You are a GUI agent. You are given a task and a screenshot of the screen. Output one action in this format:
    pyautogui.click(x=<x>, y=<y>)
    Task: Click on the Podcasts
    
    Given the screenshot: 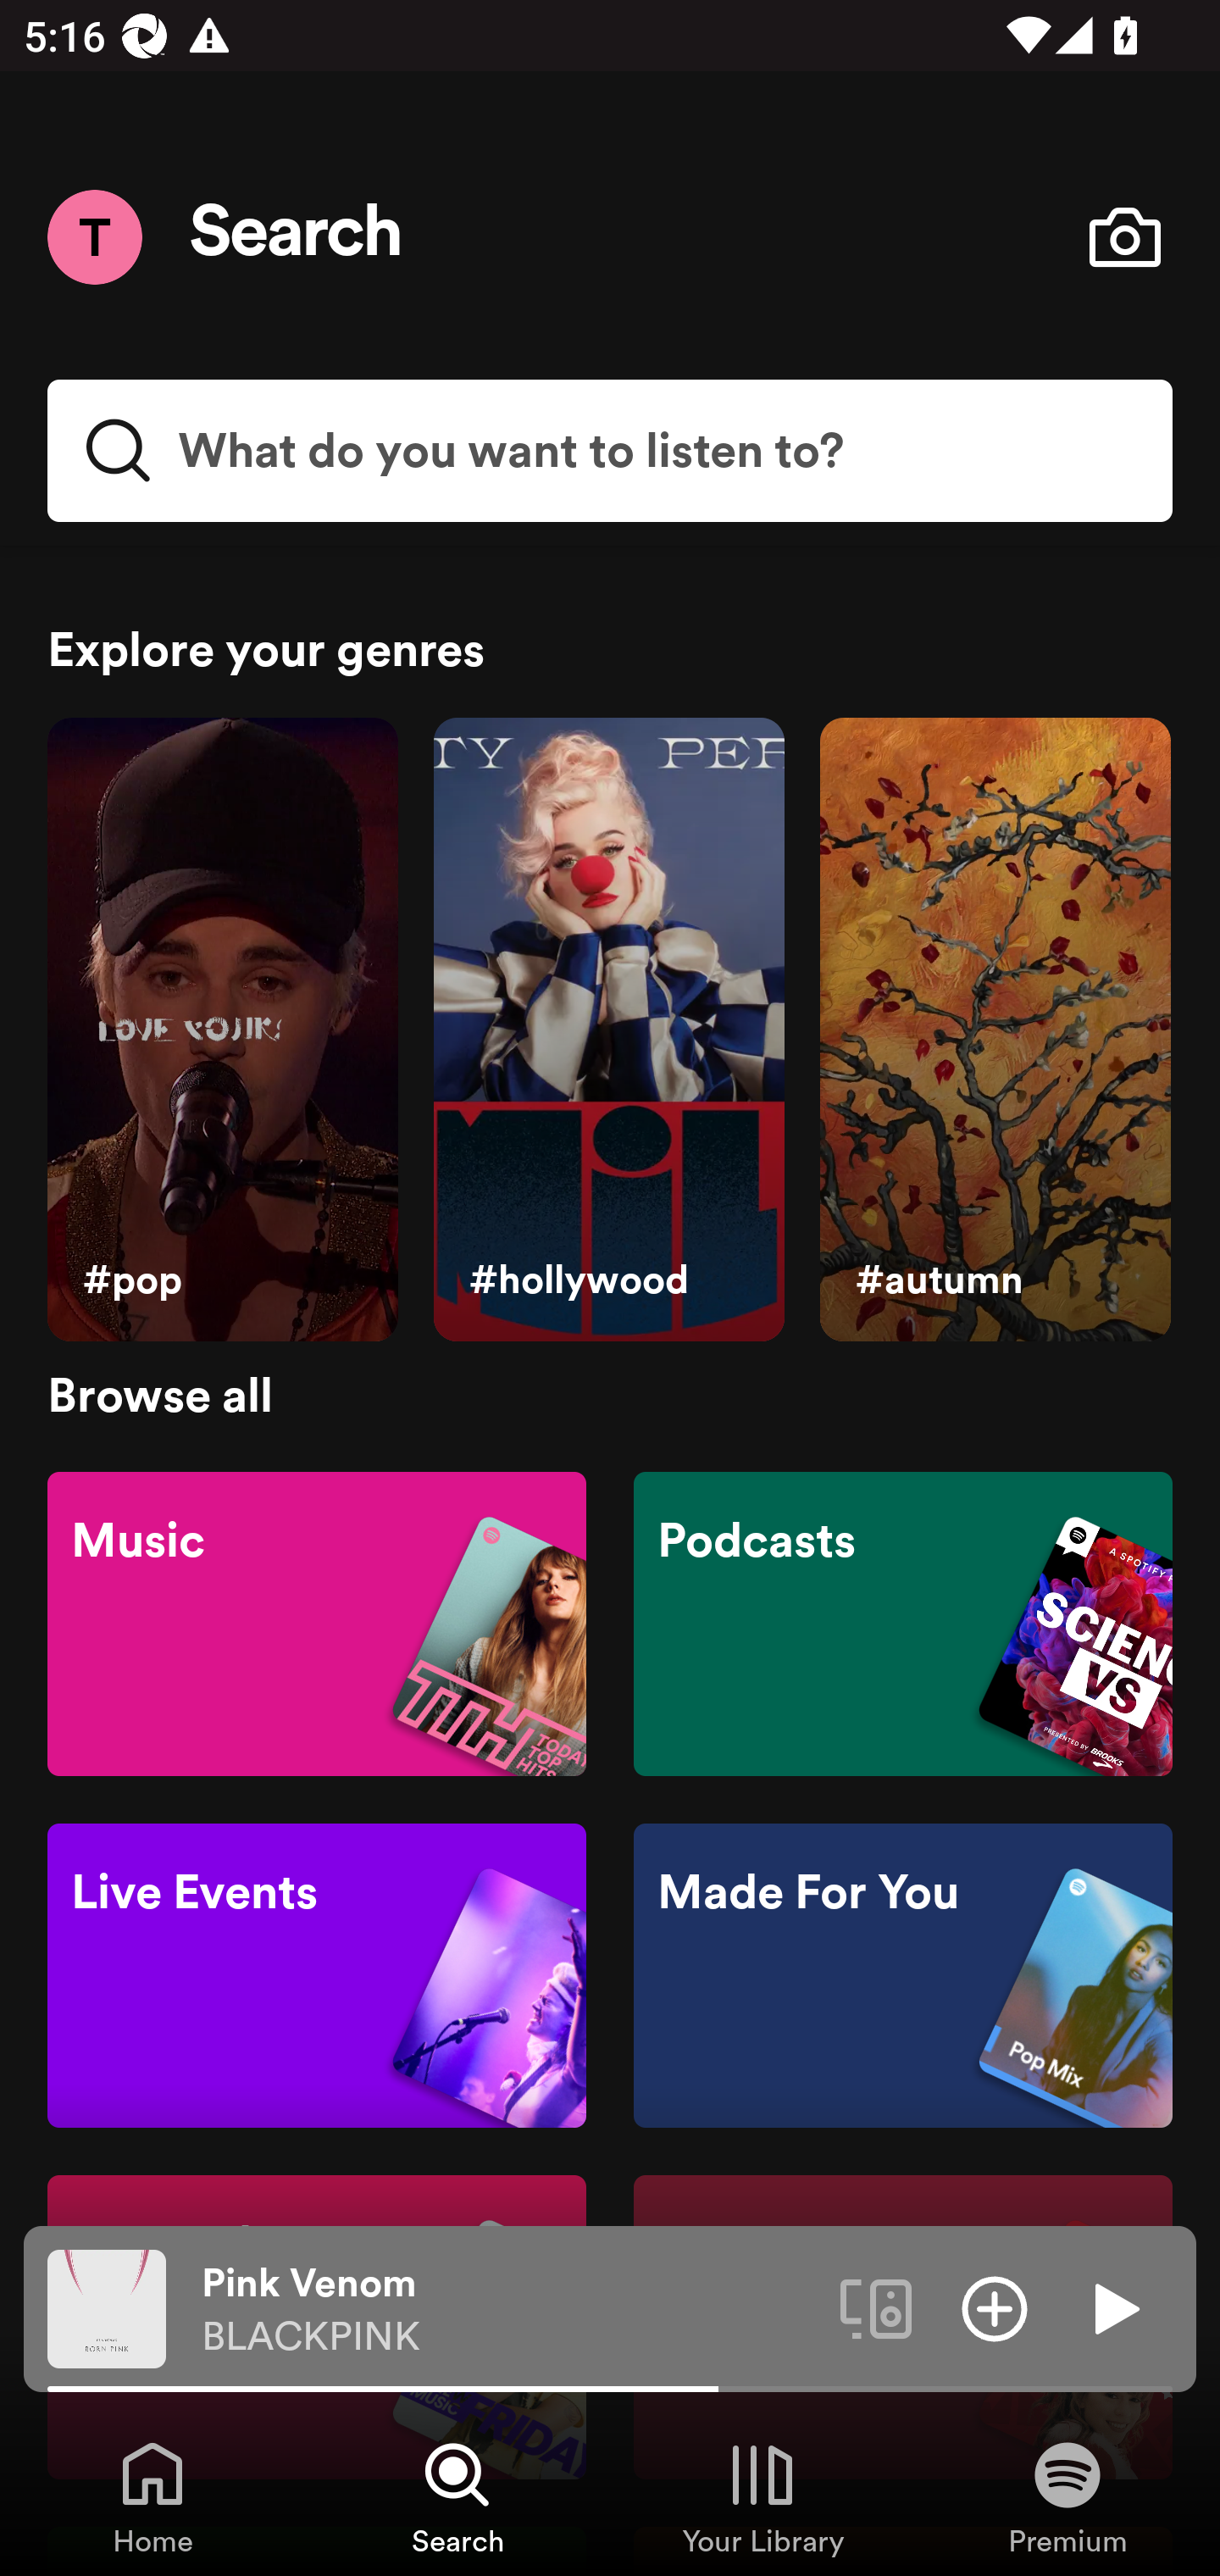 What is the action you would take?
    pyautogui.click(x=902, y=1622)
    